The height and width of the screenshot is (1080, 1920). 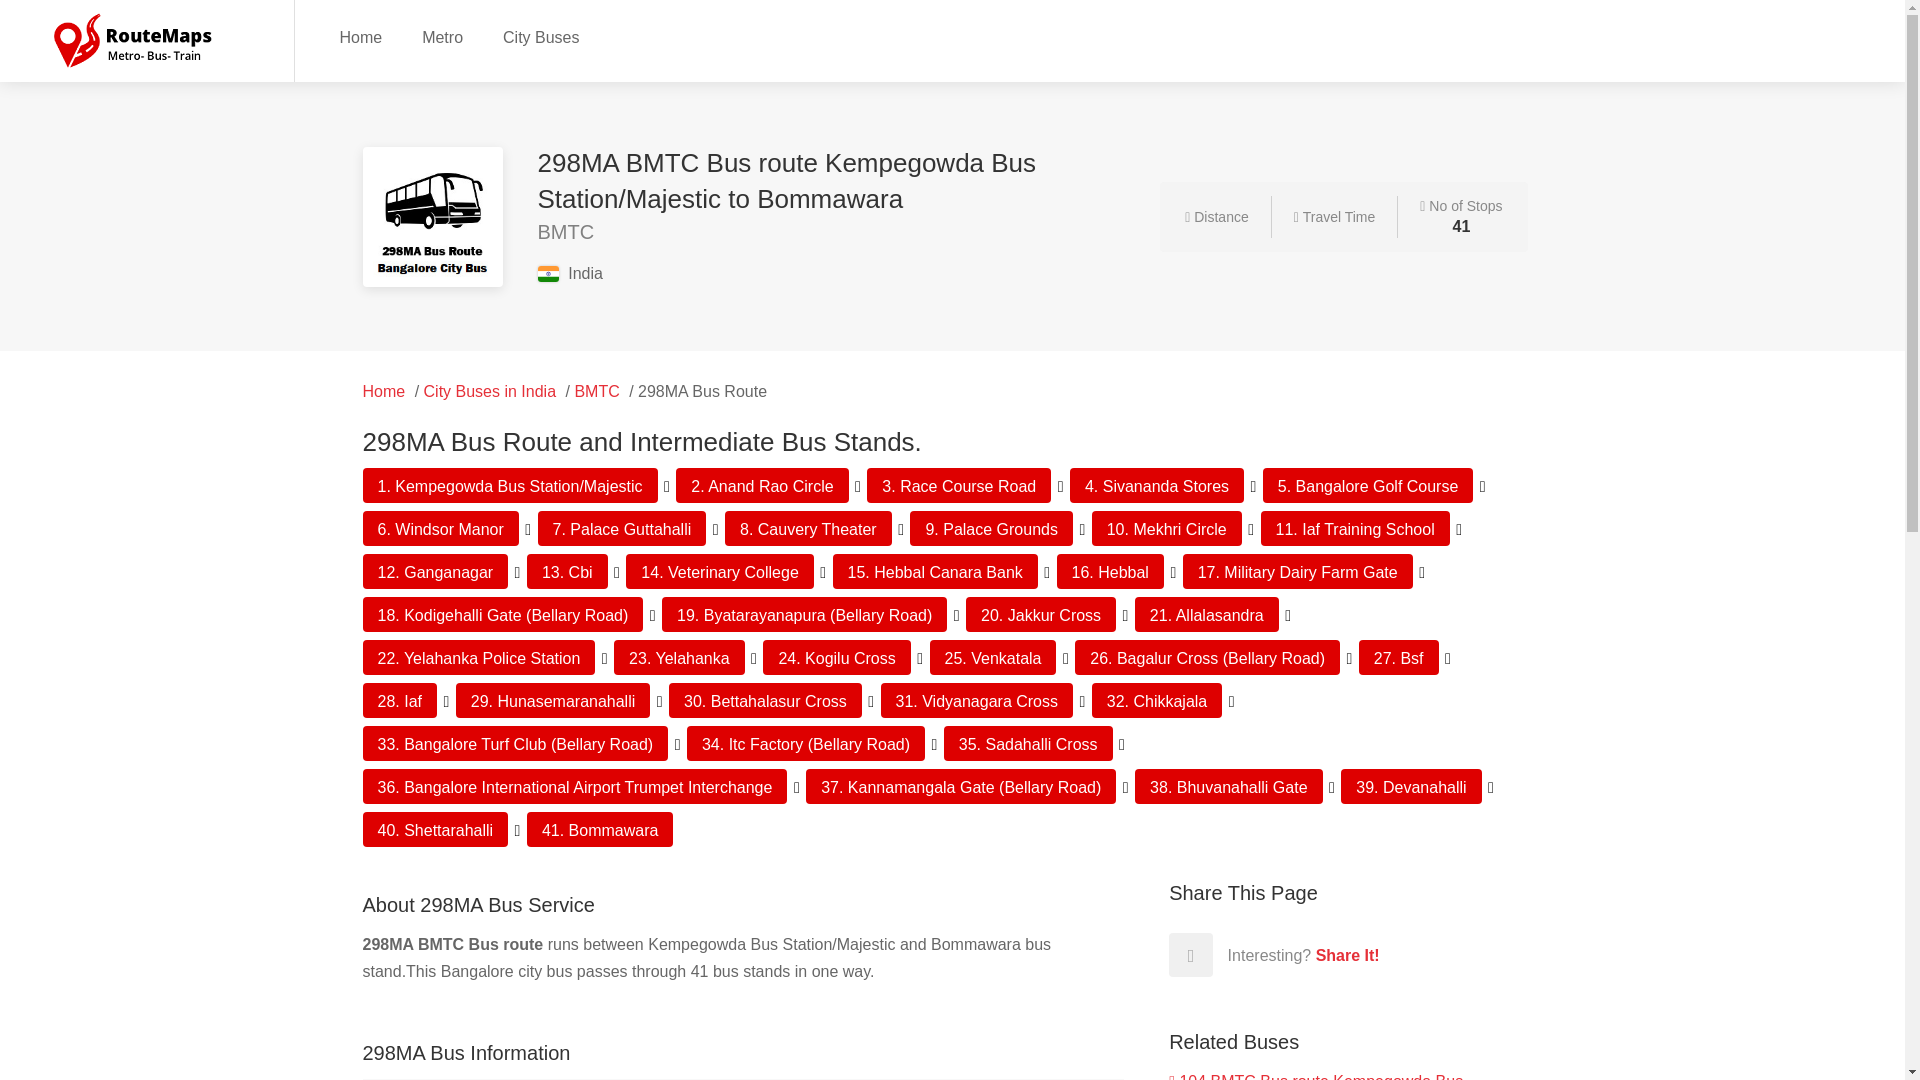 What do you see at coordinates (540, 36) in the screenshot?
I see `City Buses` at bounding box center [540, 36].